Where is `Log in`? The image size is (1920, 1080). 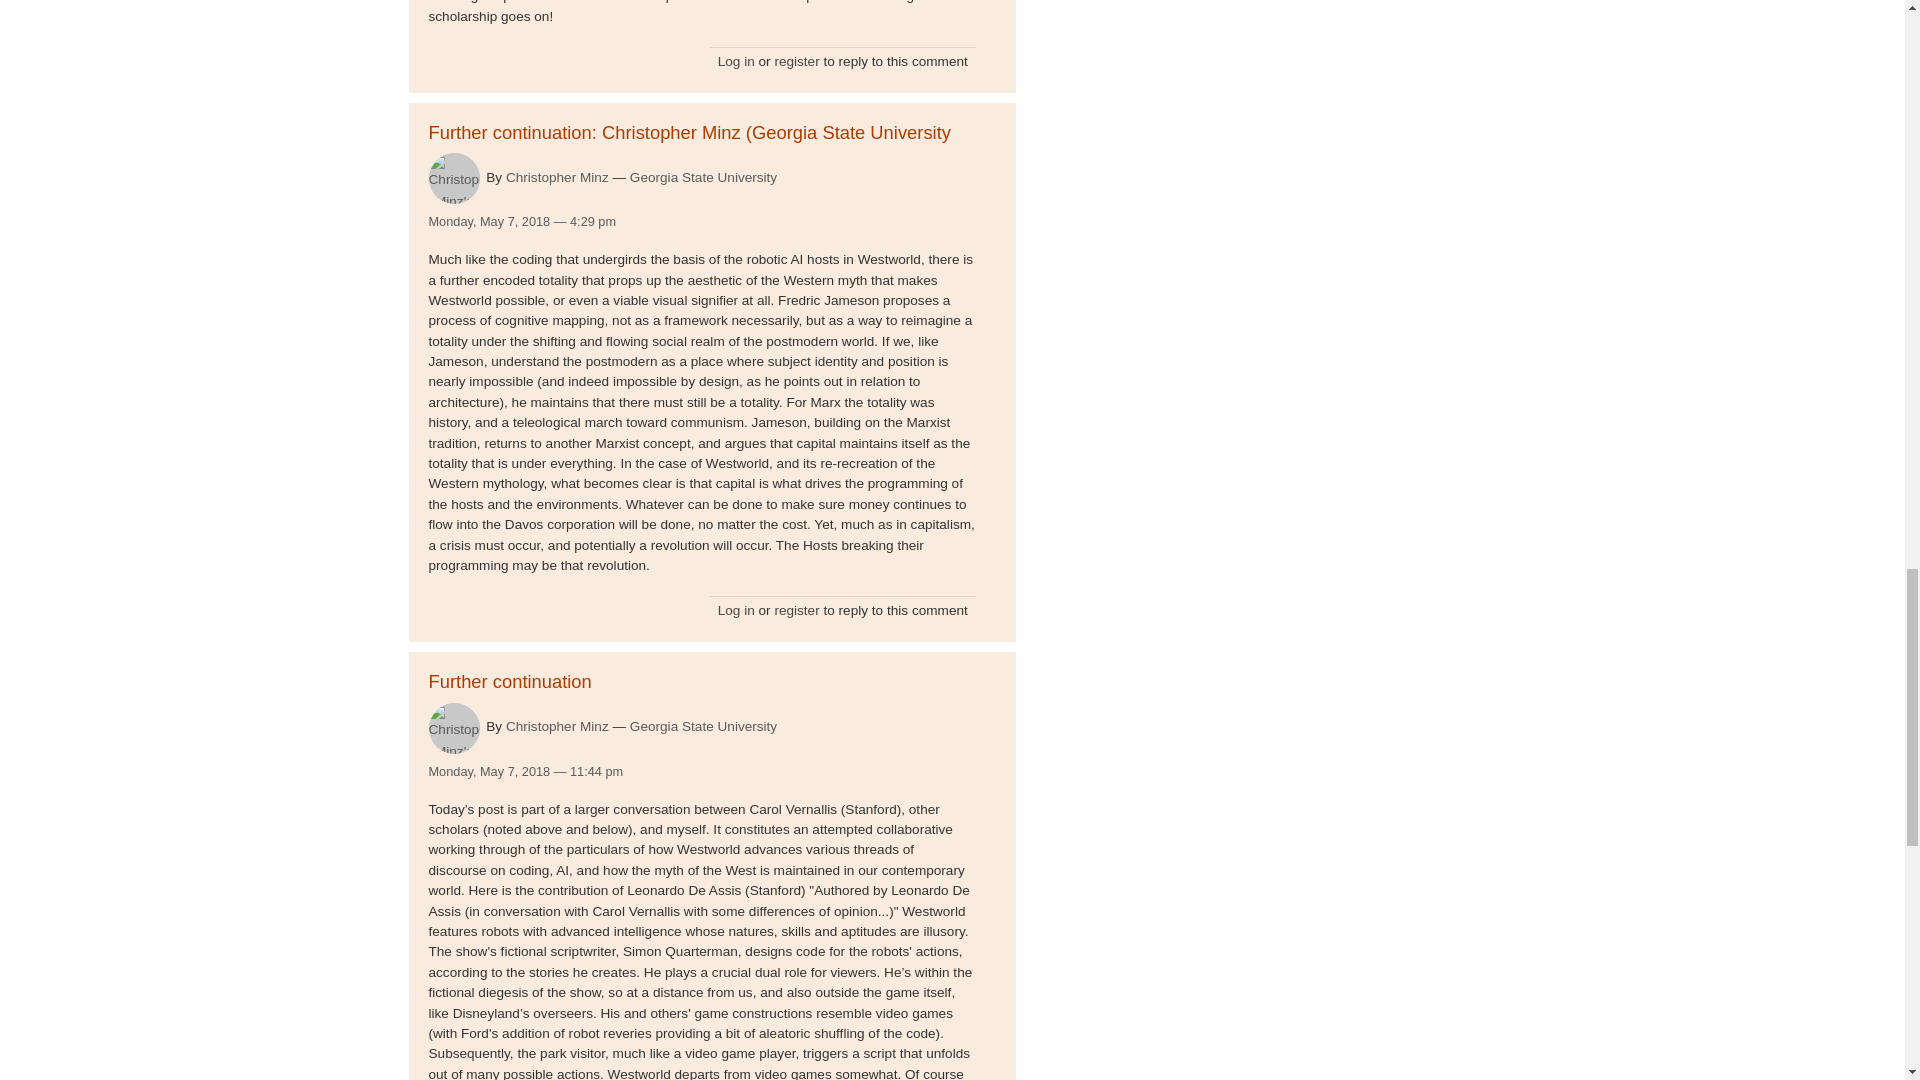
Log in is located at coordinates (736, 610).